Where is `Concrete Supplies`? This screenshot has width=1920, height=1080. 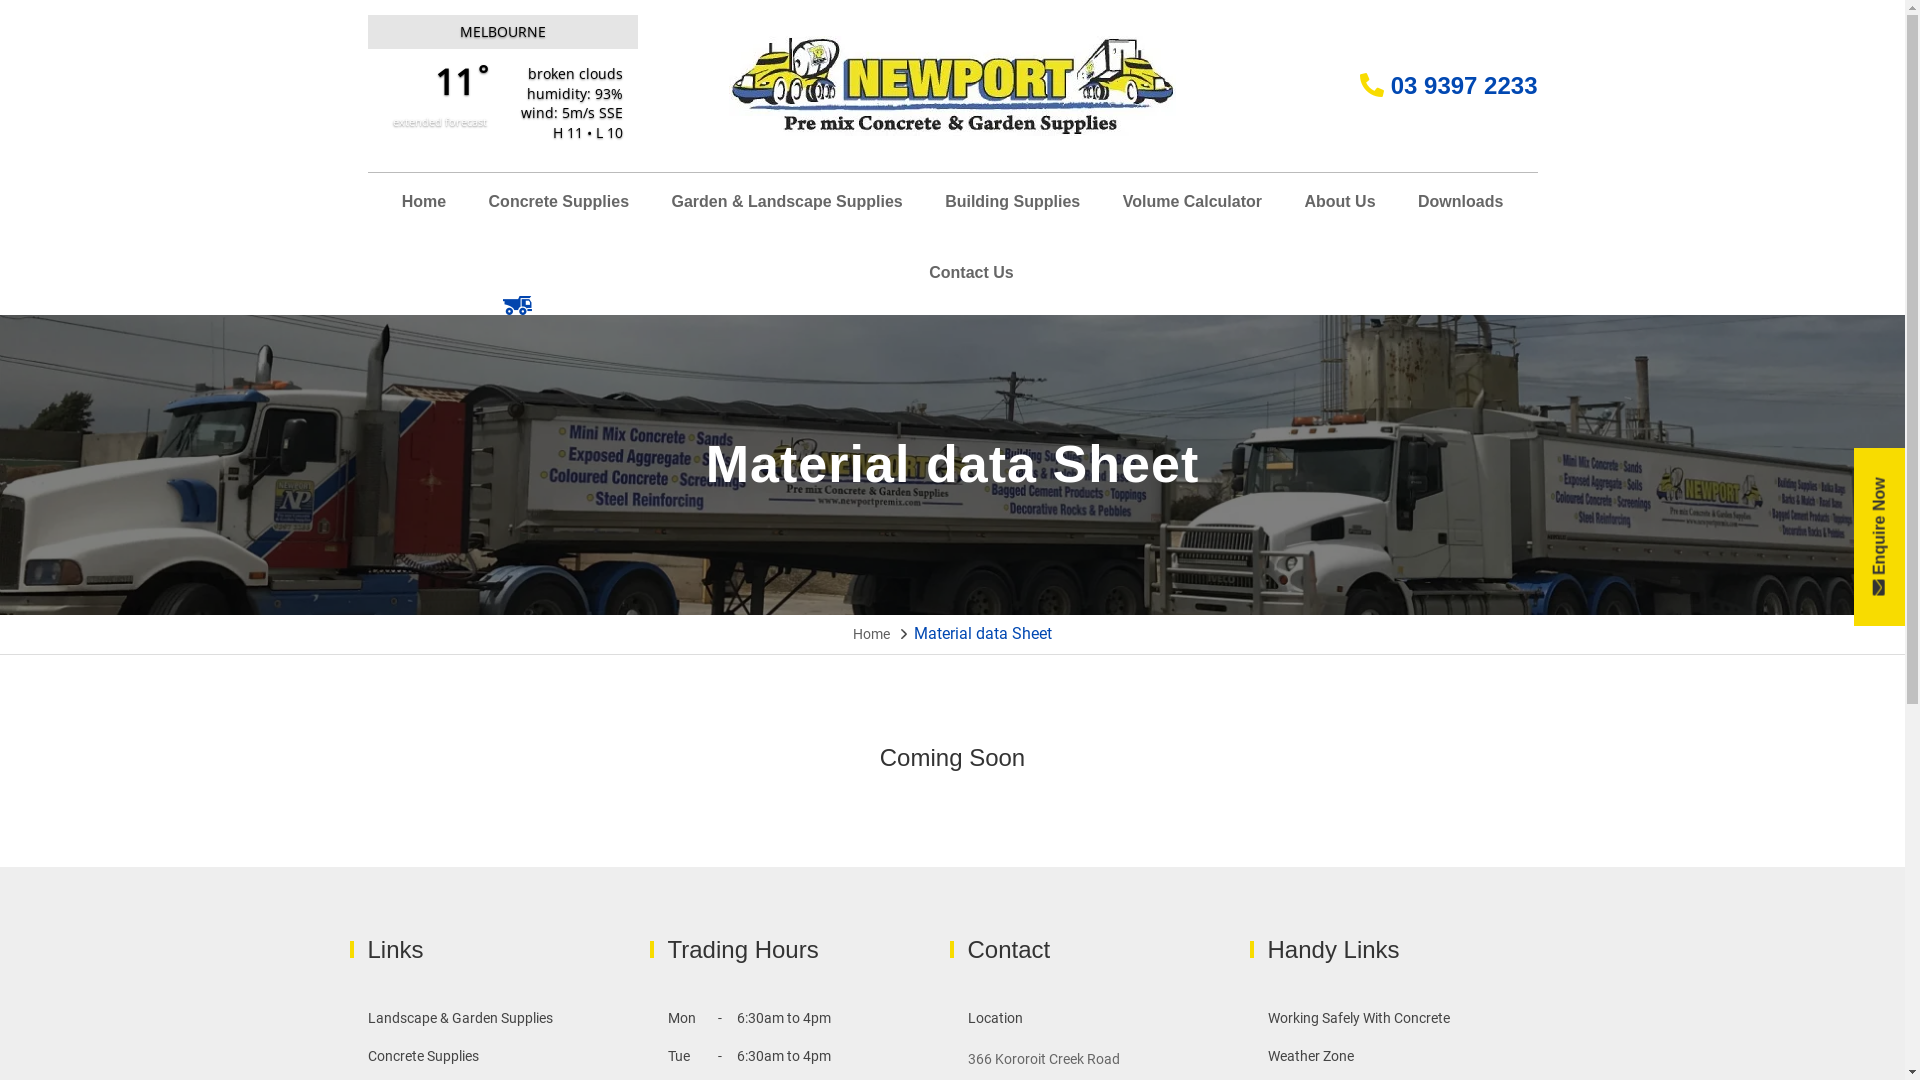 Concrete Supplies is located at coordinates (424, 1056).